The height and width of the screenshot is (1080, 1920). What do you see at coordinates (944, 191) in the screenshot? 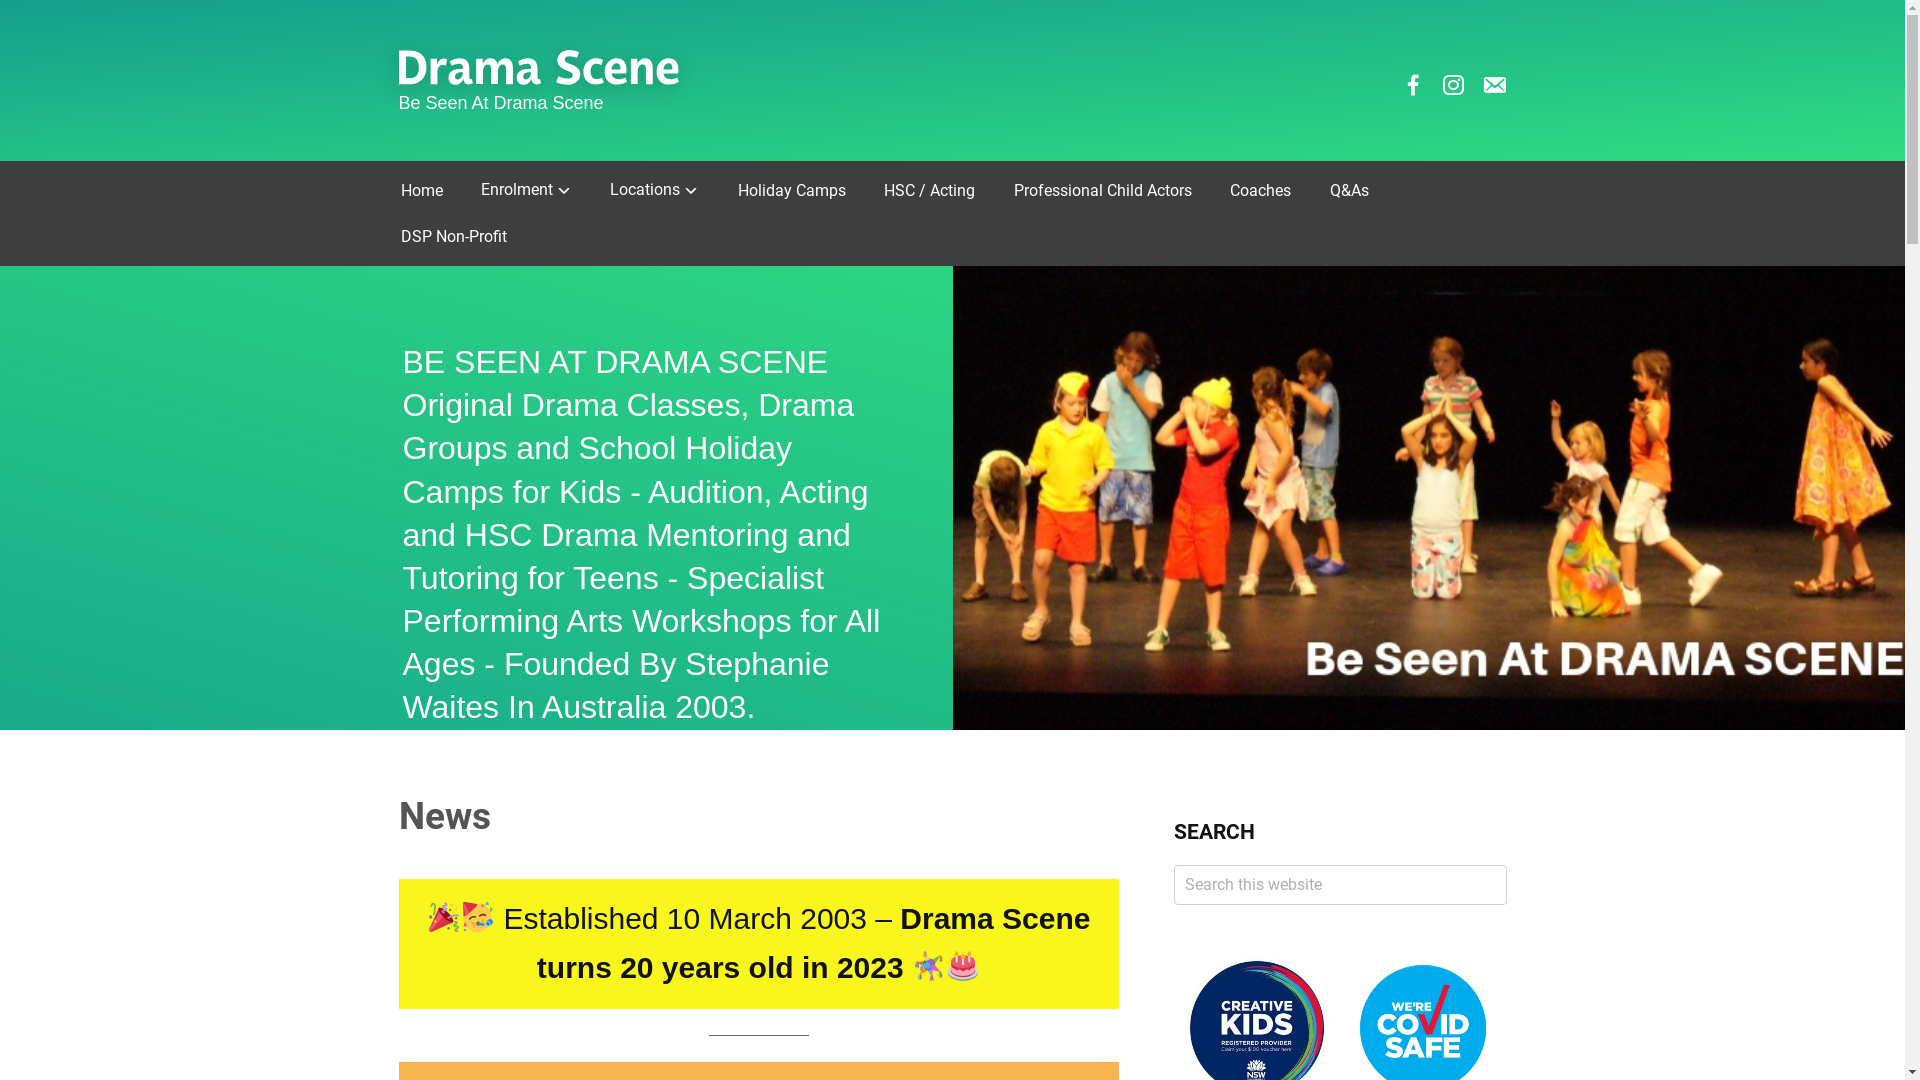
I see `HSC / Acting` at bounding box center [944, 191].